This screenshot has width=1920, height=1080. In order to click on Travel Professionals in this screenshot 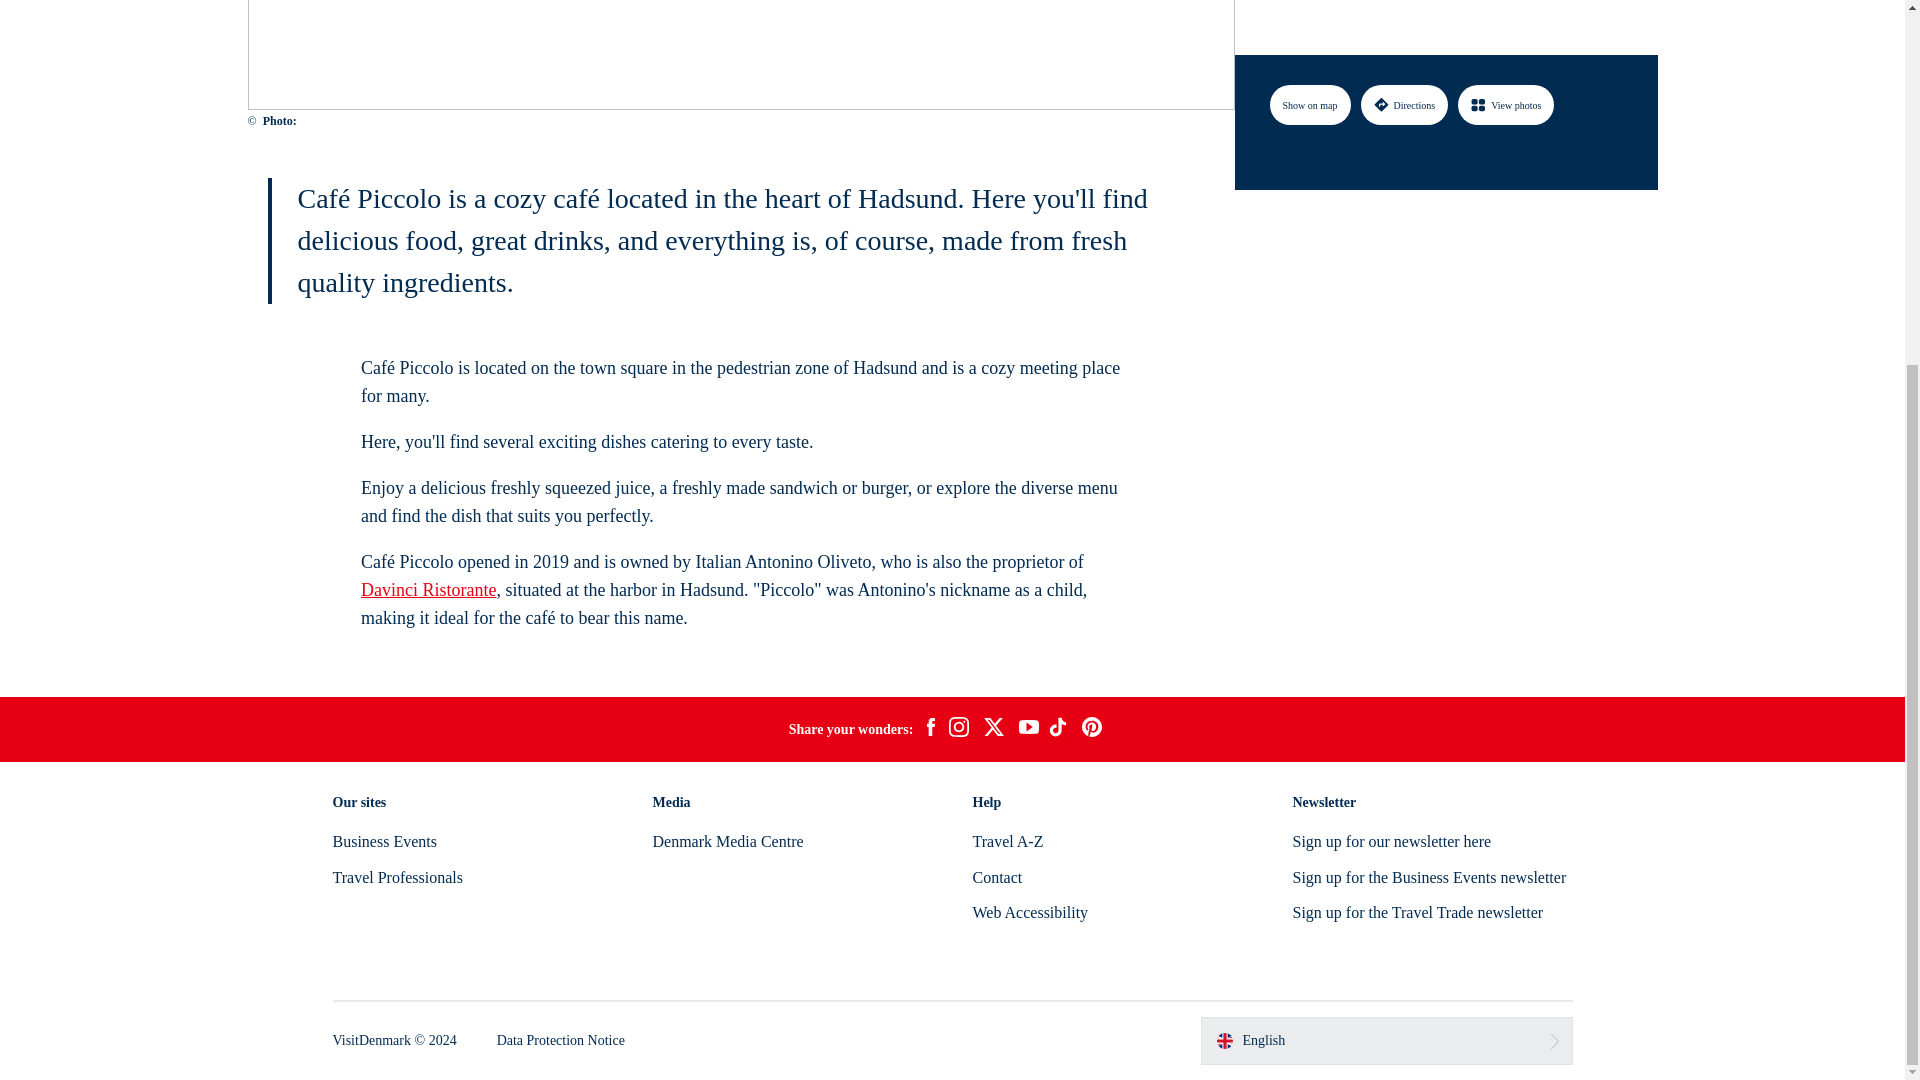, I will do `click(397, 877)`.